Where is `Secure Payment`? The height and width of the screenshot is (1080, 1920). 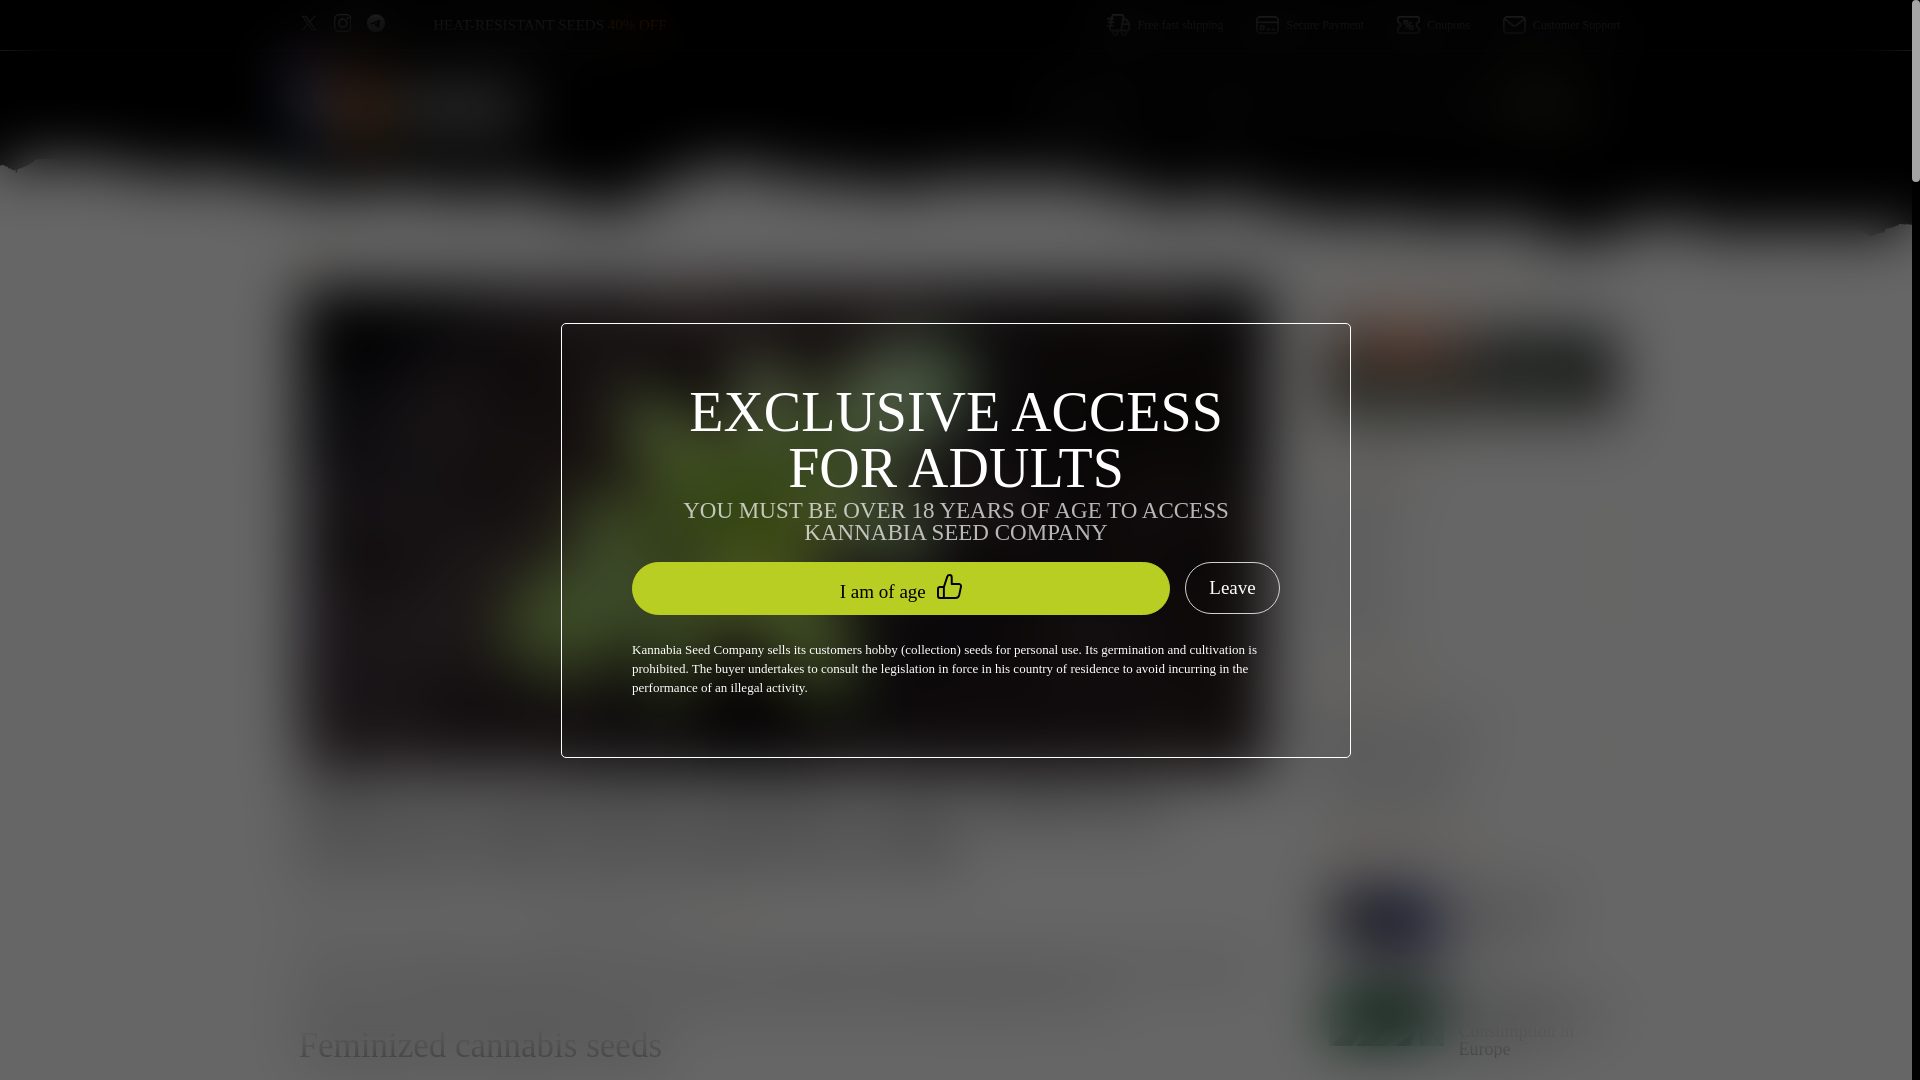 Secure Payment is located at coordinates (1293, 24).